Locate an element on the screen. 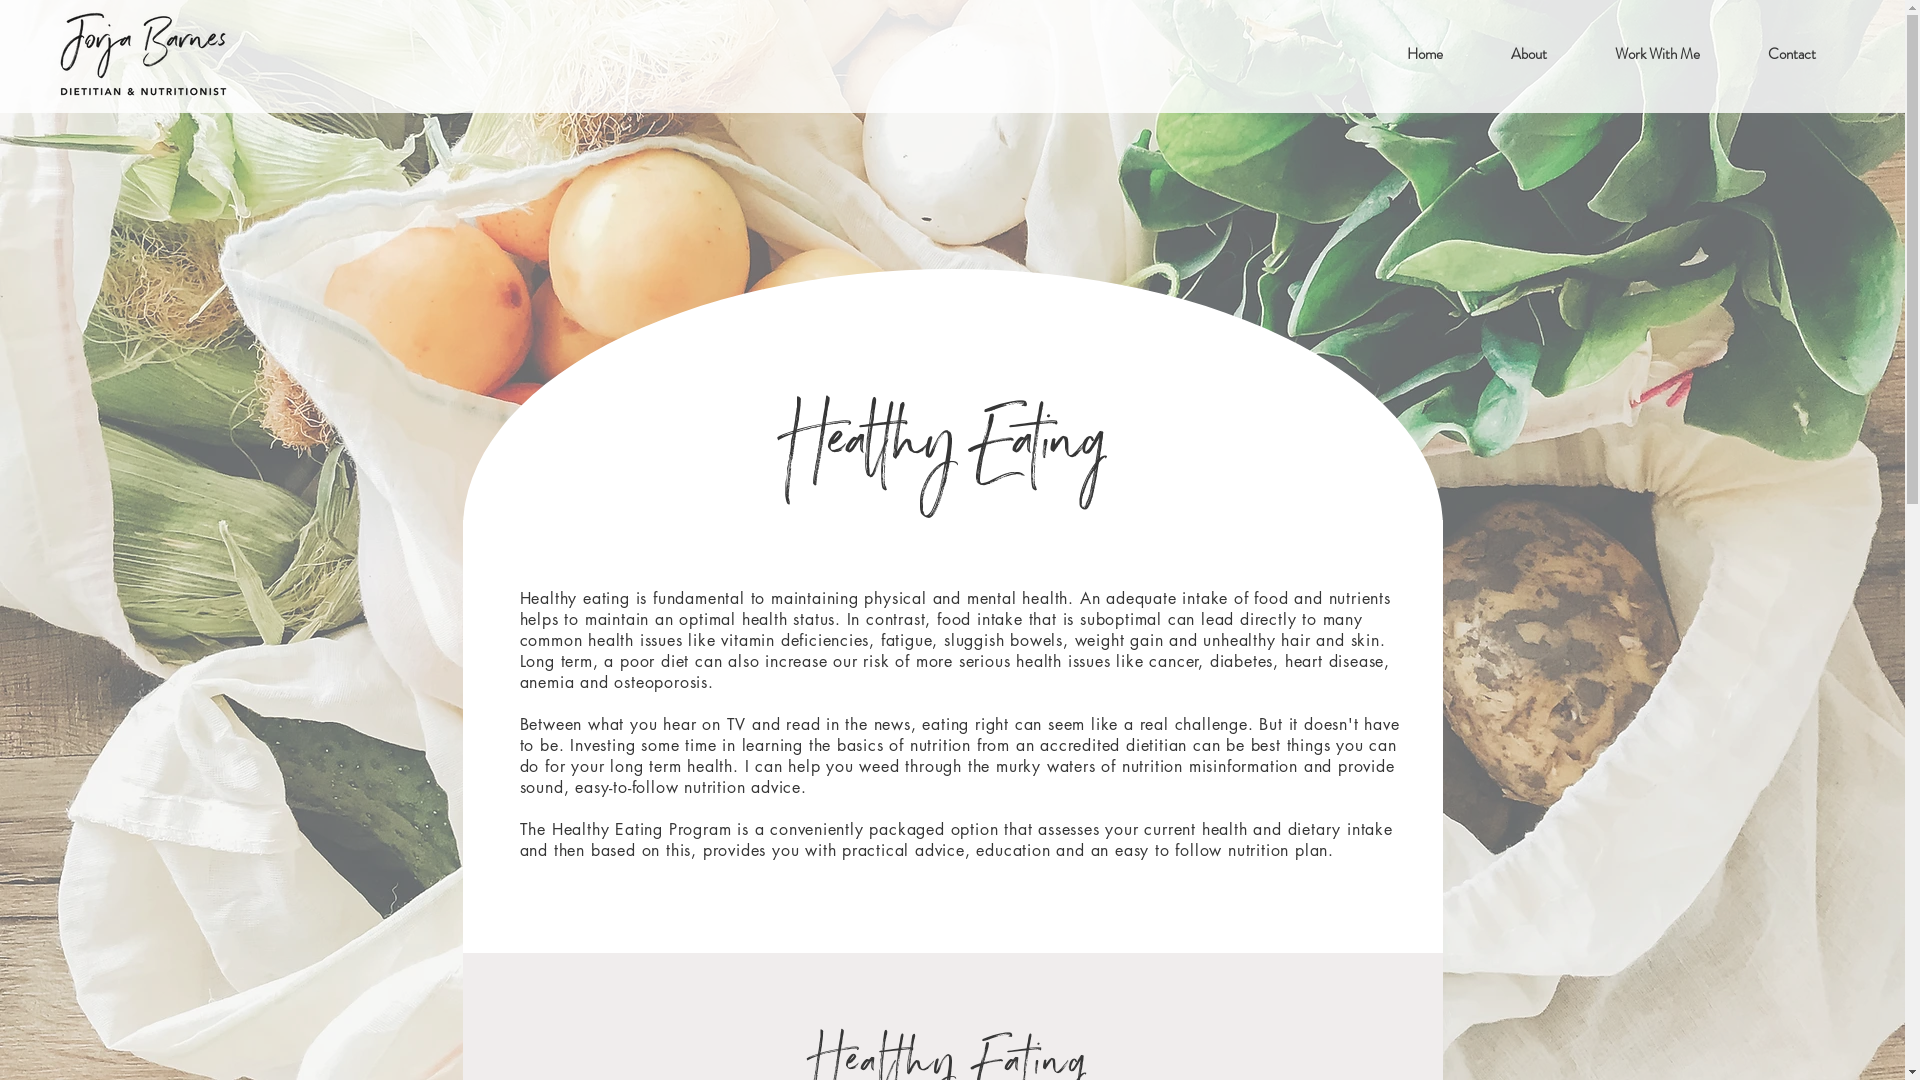 The height and width of the screenshot is (1080, 1920). Contact is located at coordinates (1792, 54).